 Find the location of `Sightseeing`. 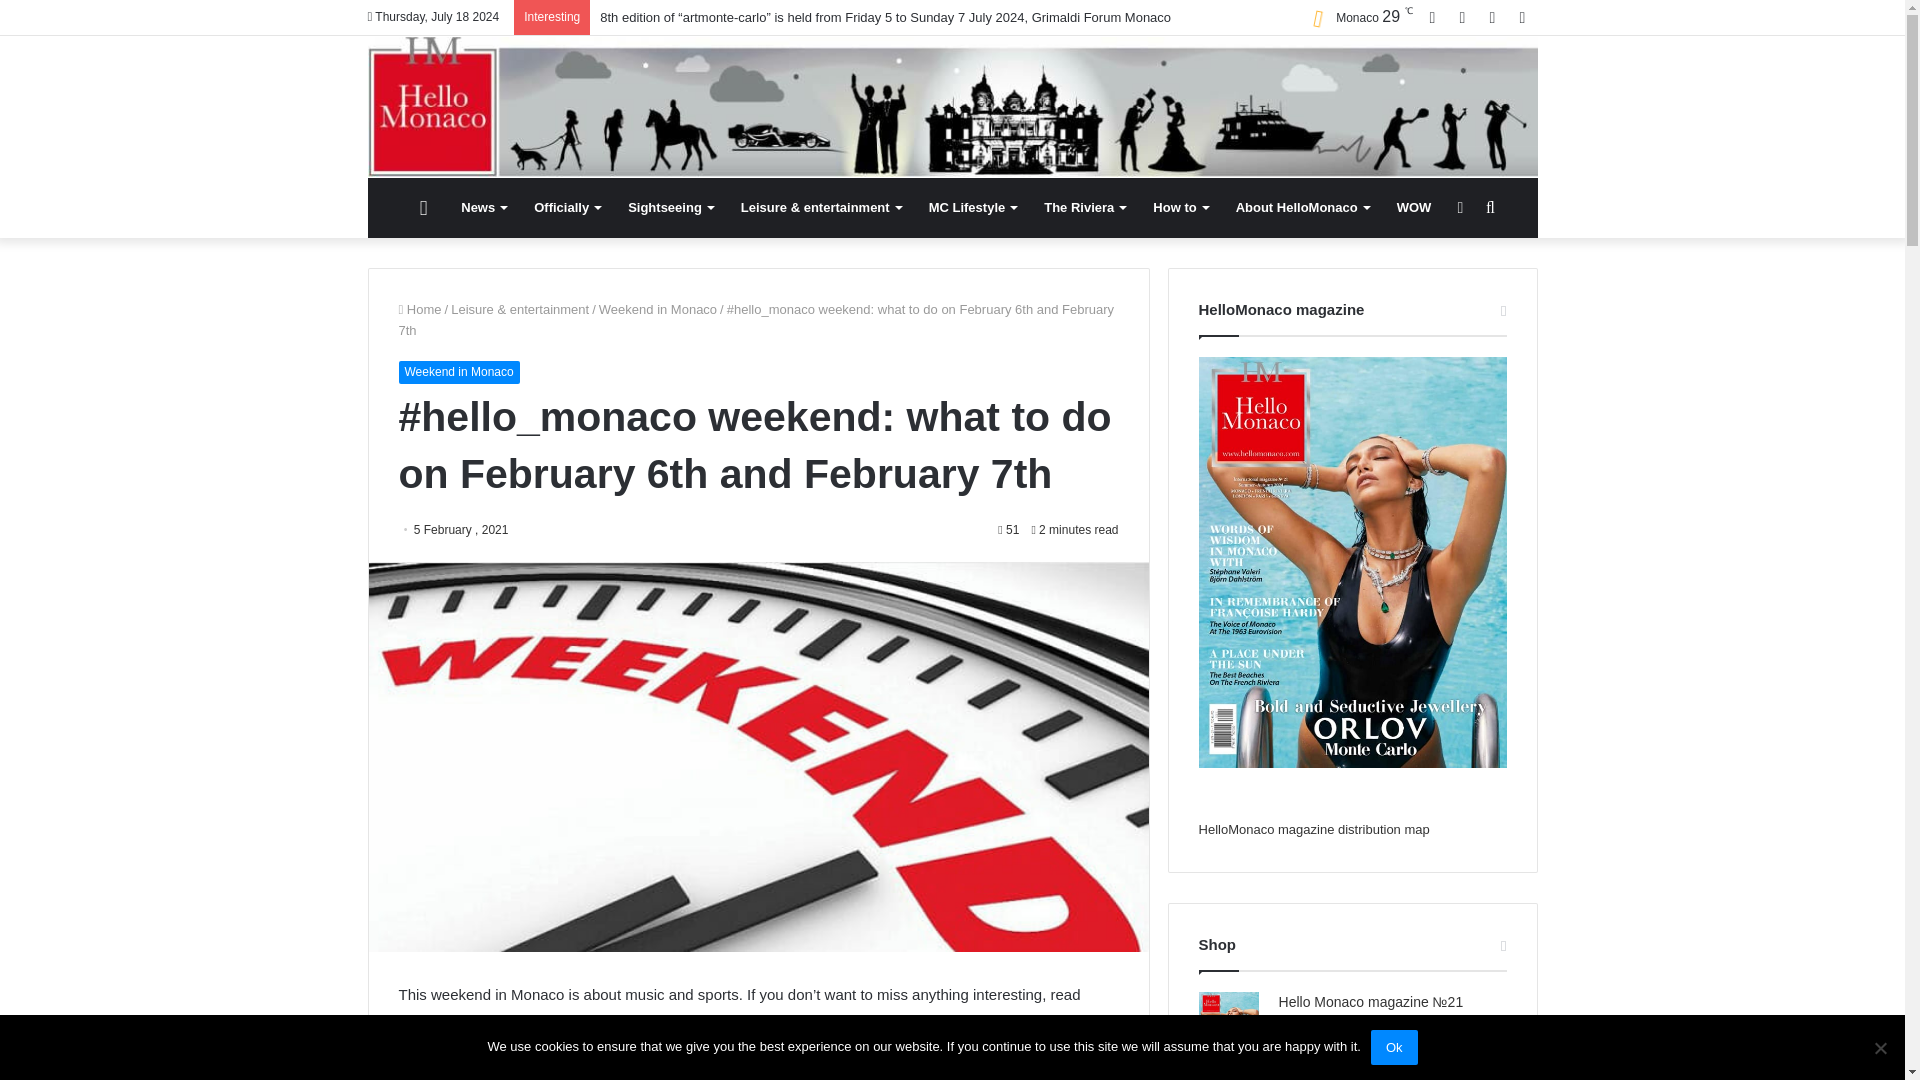

Sightseeing is located at coordinates (670, 208).